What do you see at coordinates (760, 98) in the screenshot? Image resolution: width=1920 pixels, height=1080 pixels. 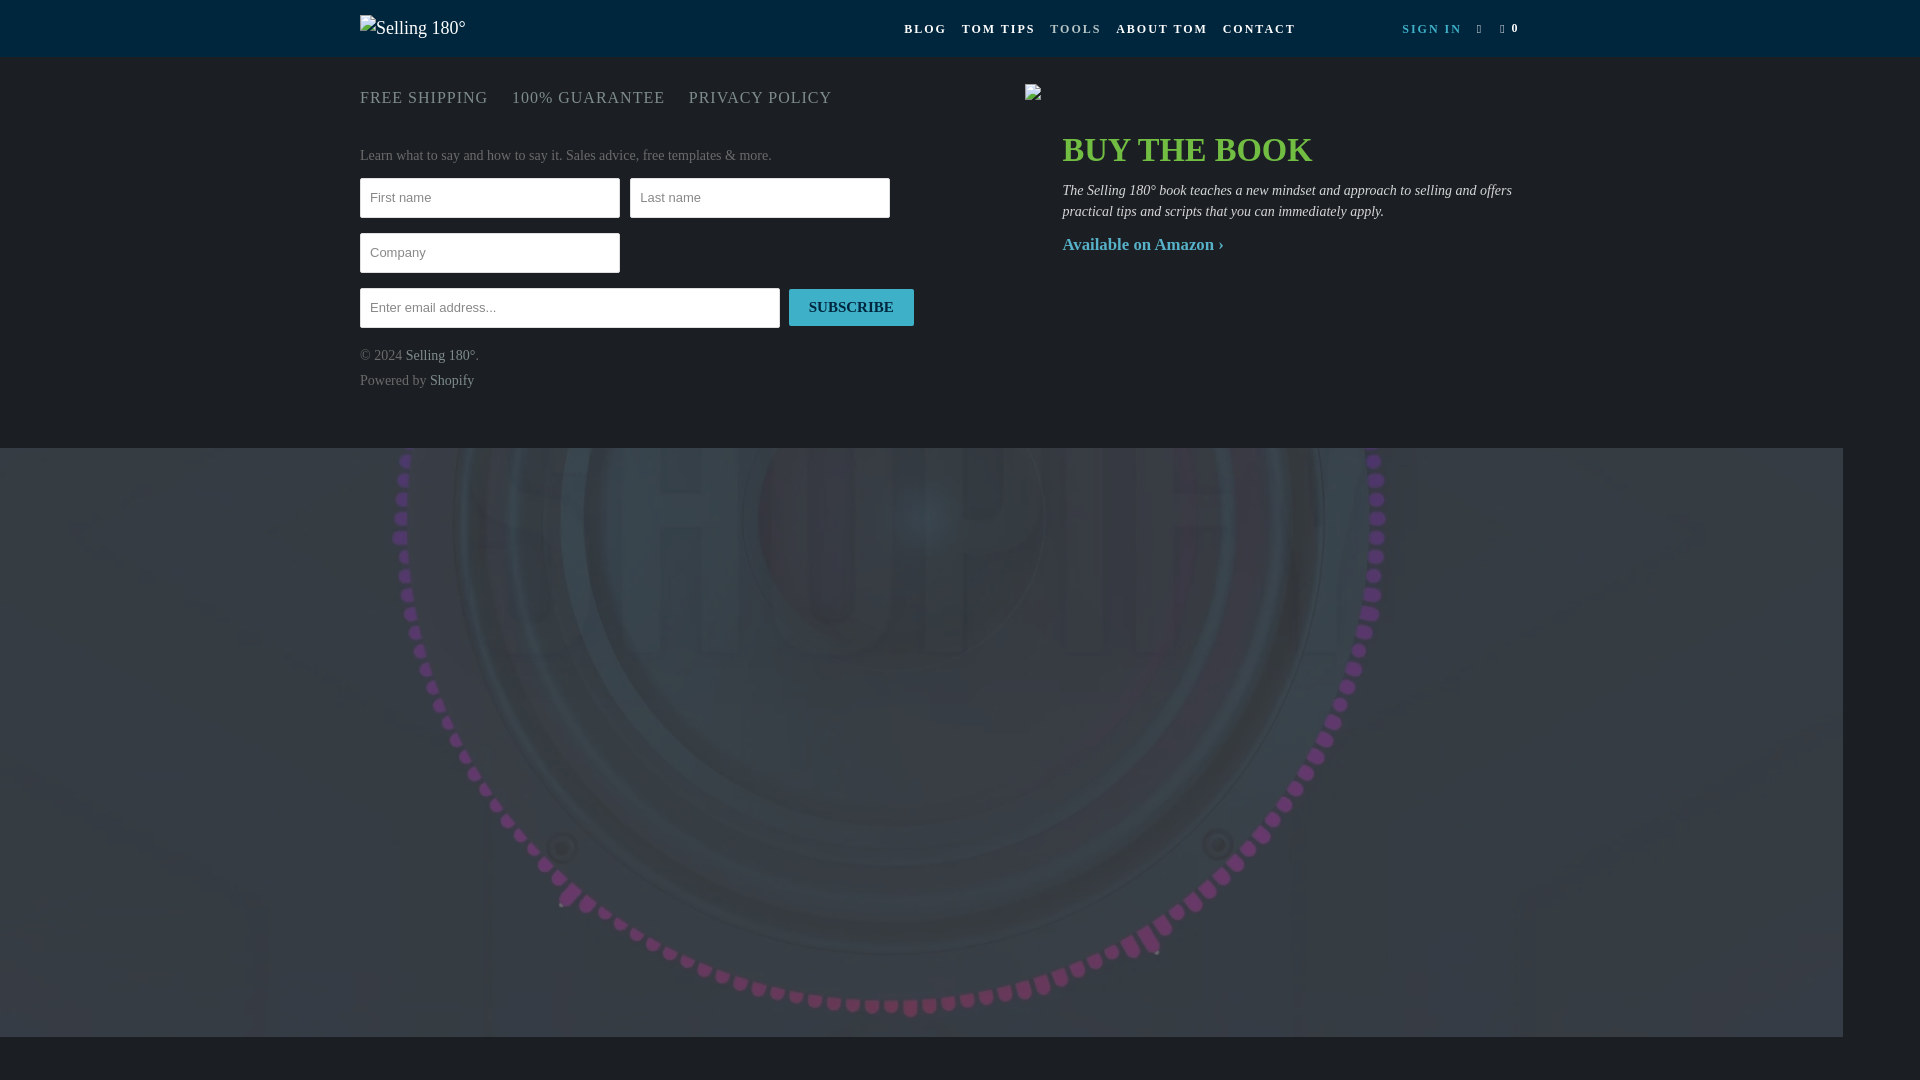 I see `PRIVACY POLICY` at bounding box center [760, 98].